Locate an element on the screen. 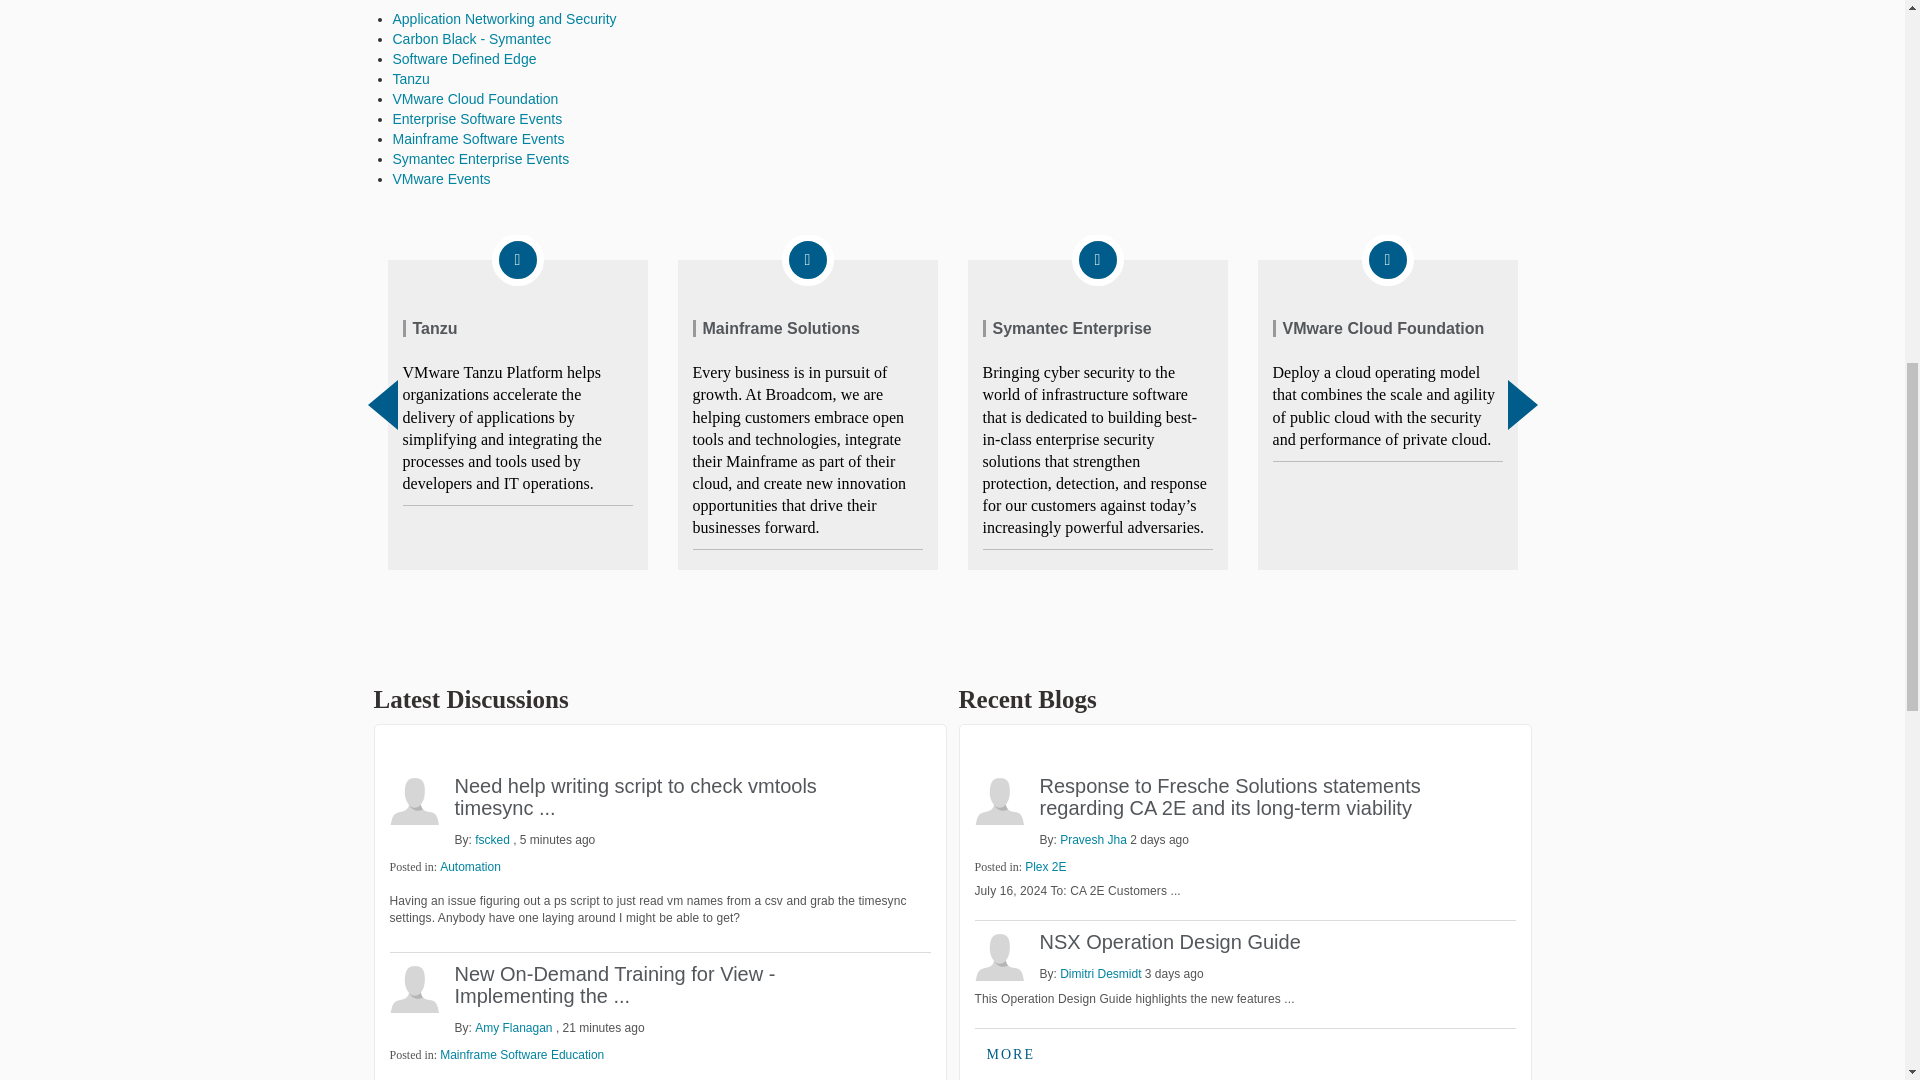  Need help writing script to check vmtools timesync settings is located at coordinates (634, 796).